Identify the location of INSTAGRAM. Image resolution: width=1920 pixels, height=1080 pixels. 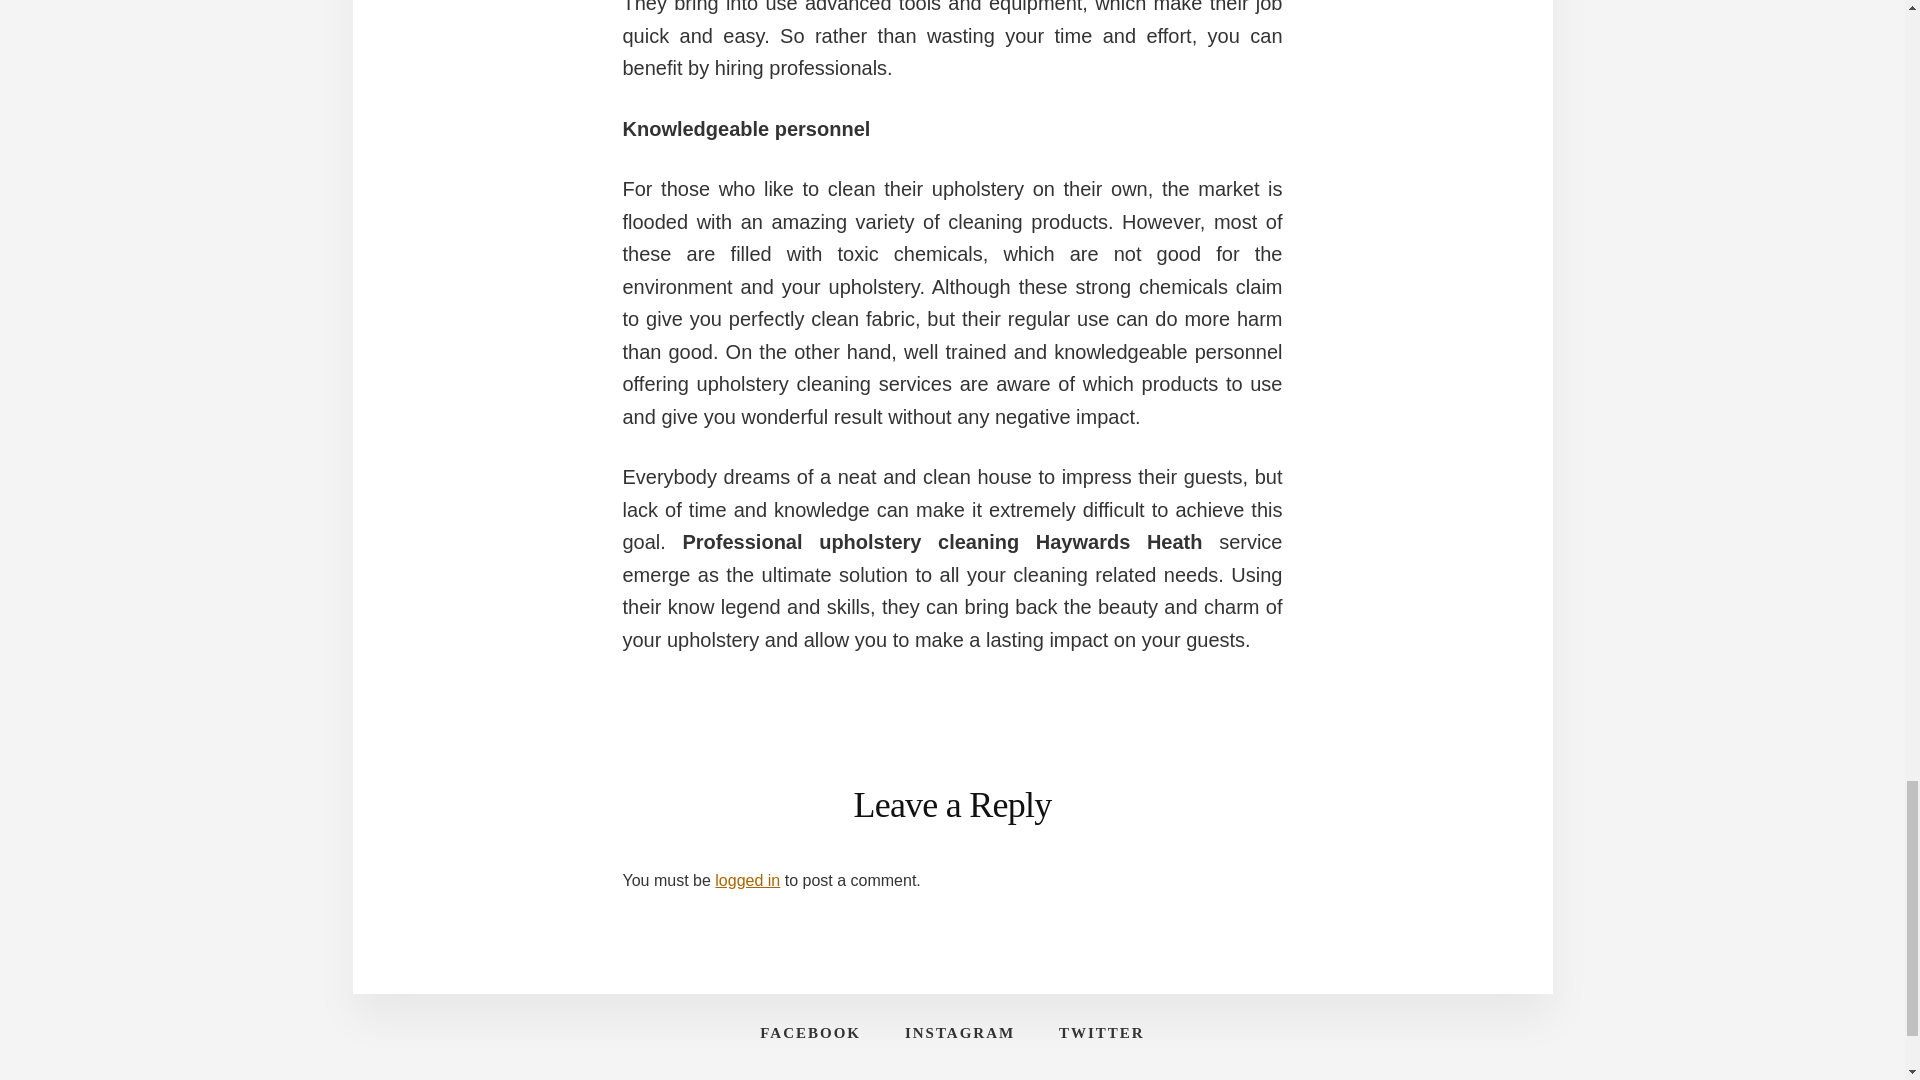
(960, 1033).